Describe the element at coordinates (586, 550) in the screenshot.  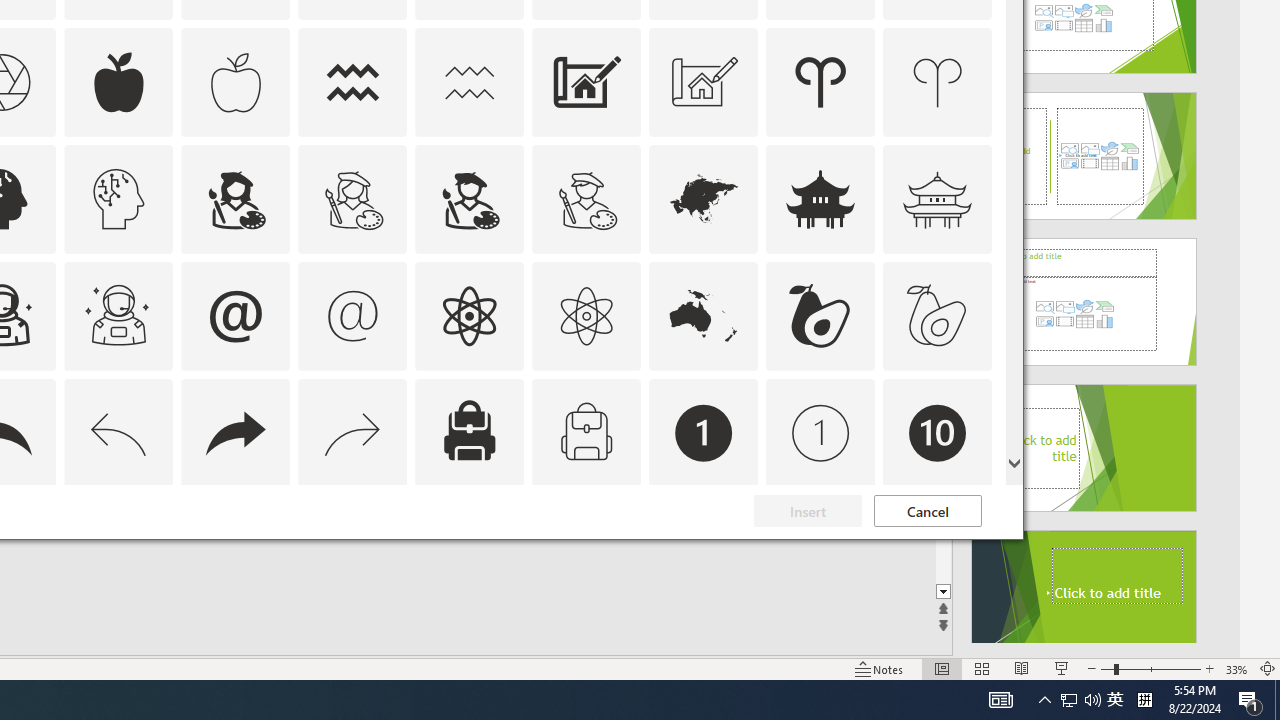
I see `AutomationID: Icons_Apple_M` at that location.